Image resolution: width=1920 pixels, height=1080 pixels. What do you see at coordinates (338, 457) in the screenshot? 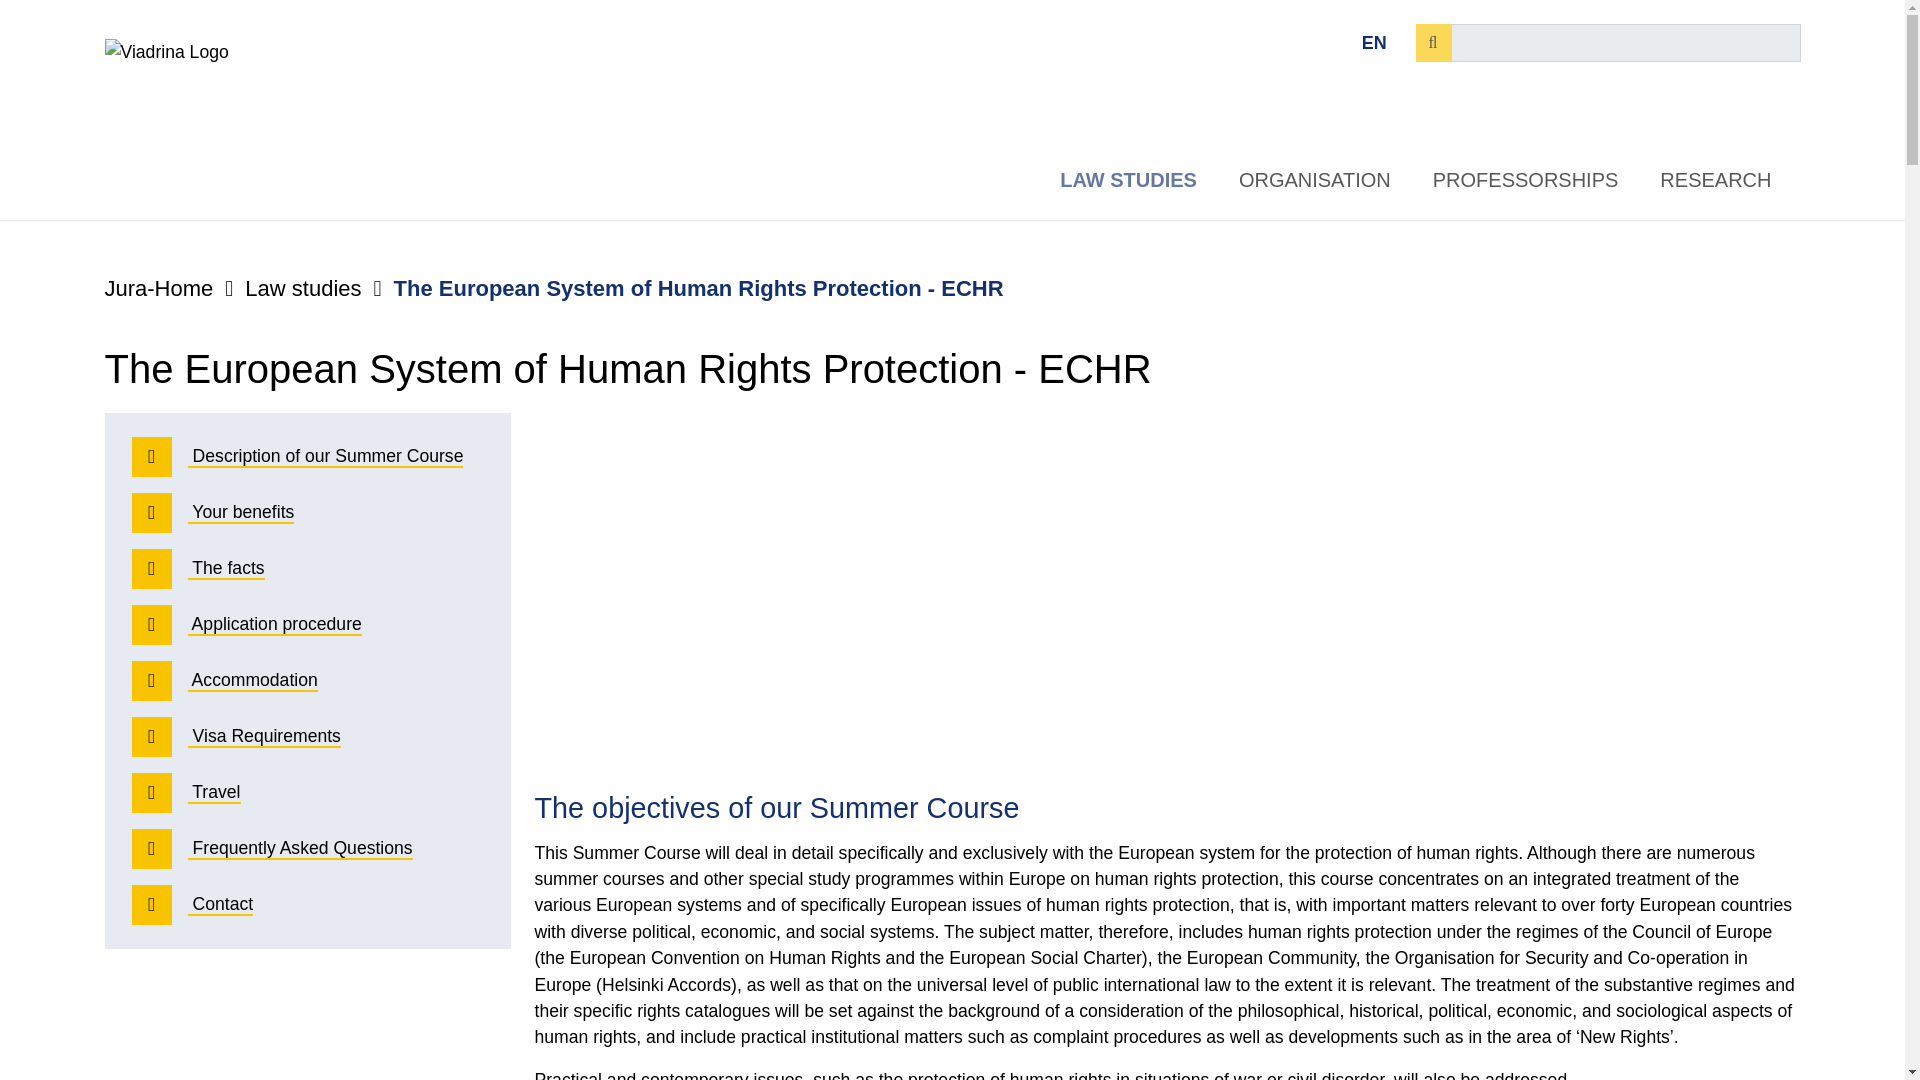
I see `Description of our Summer Course` at bounding box center [338, 457].